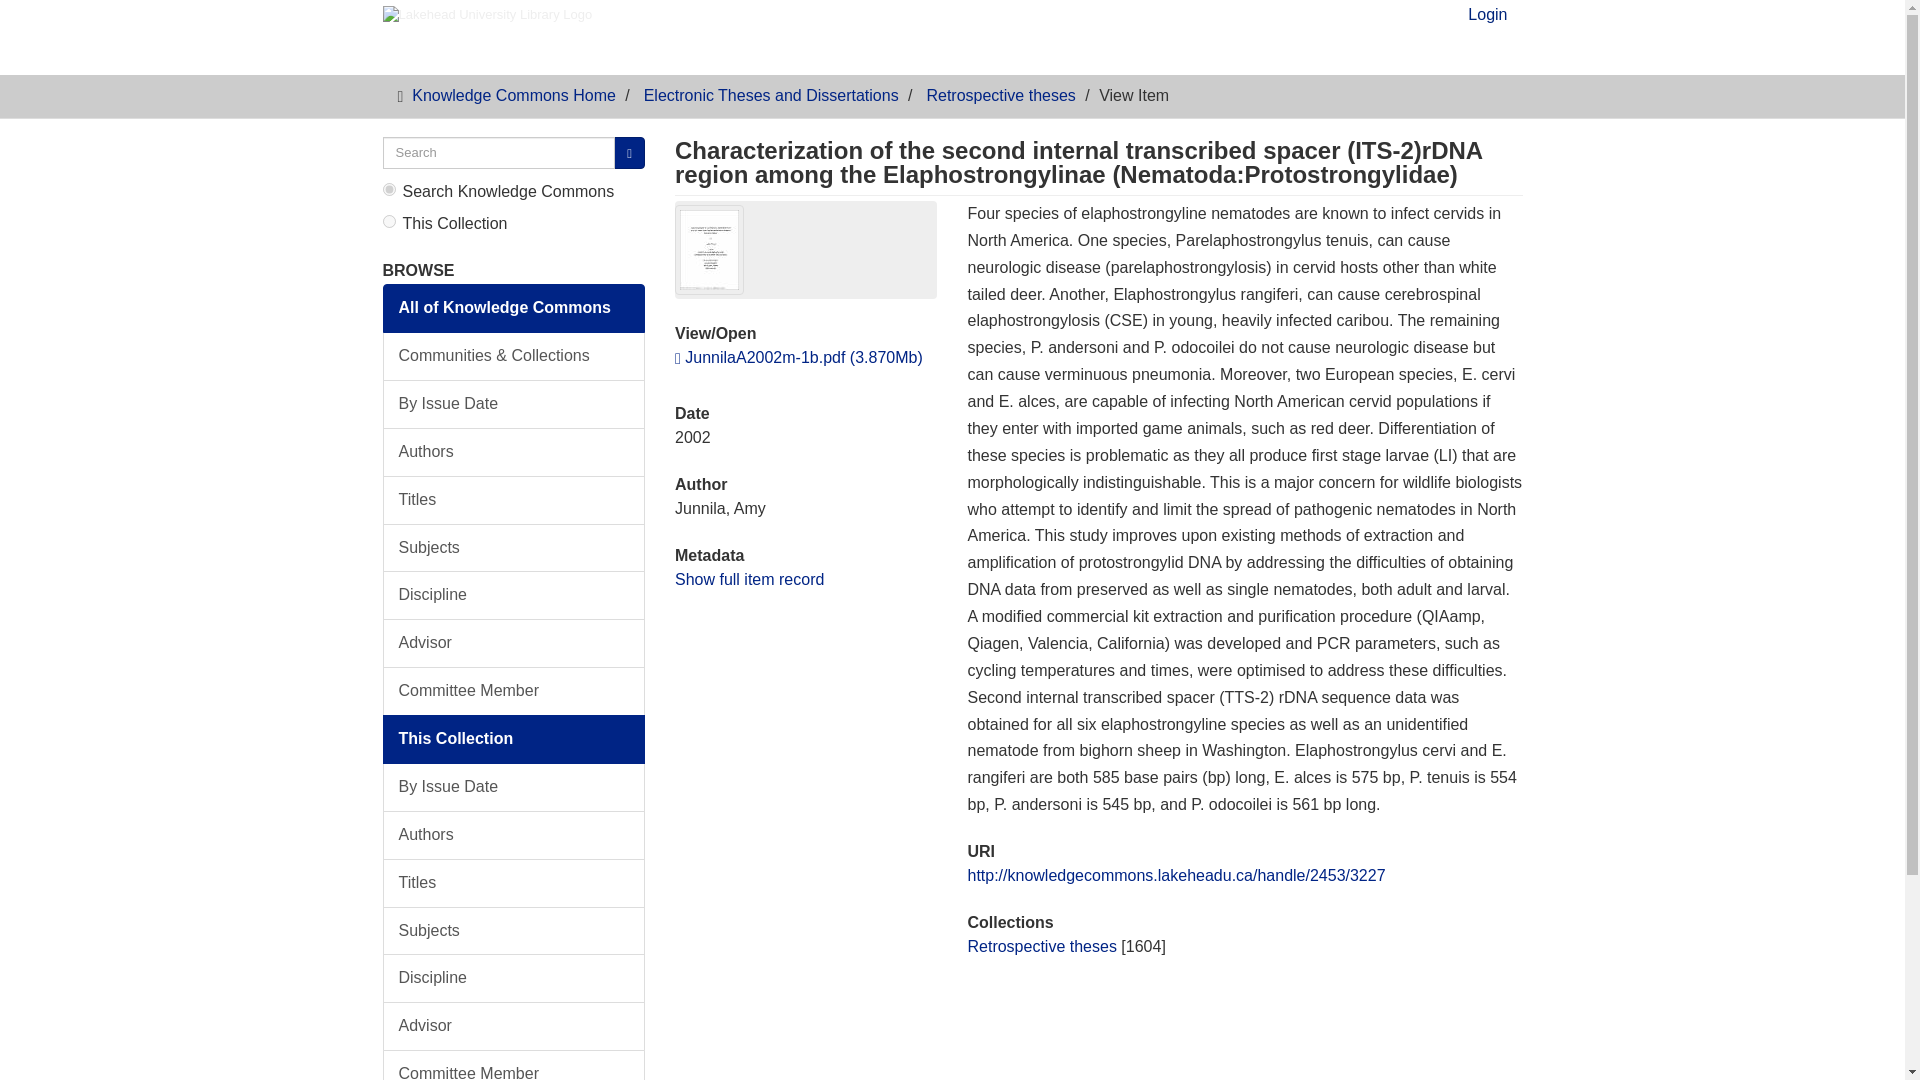  What do you see at coordinates (514, 1064) in the screenshot?
I see `Committee Member` at bounding box center [514, 1064].